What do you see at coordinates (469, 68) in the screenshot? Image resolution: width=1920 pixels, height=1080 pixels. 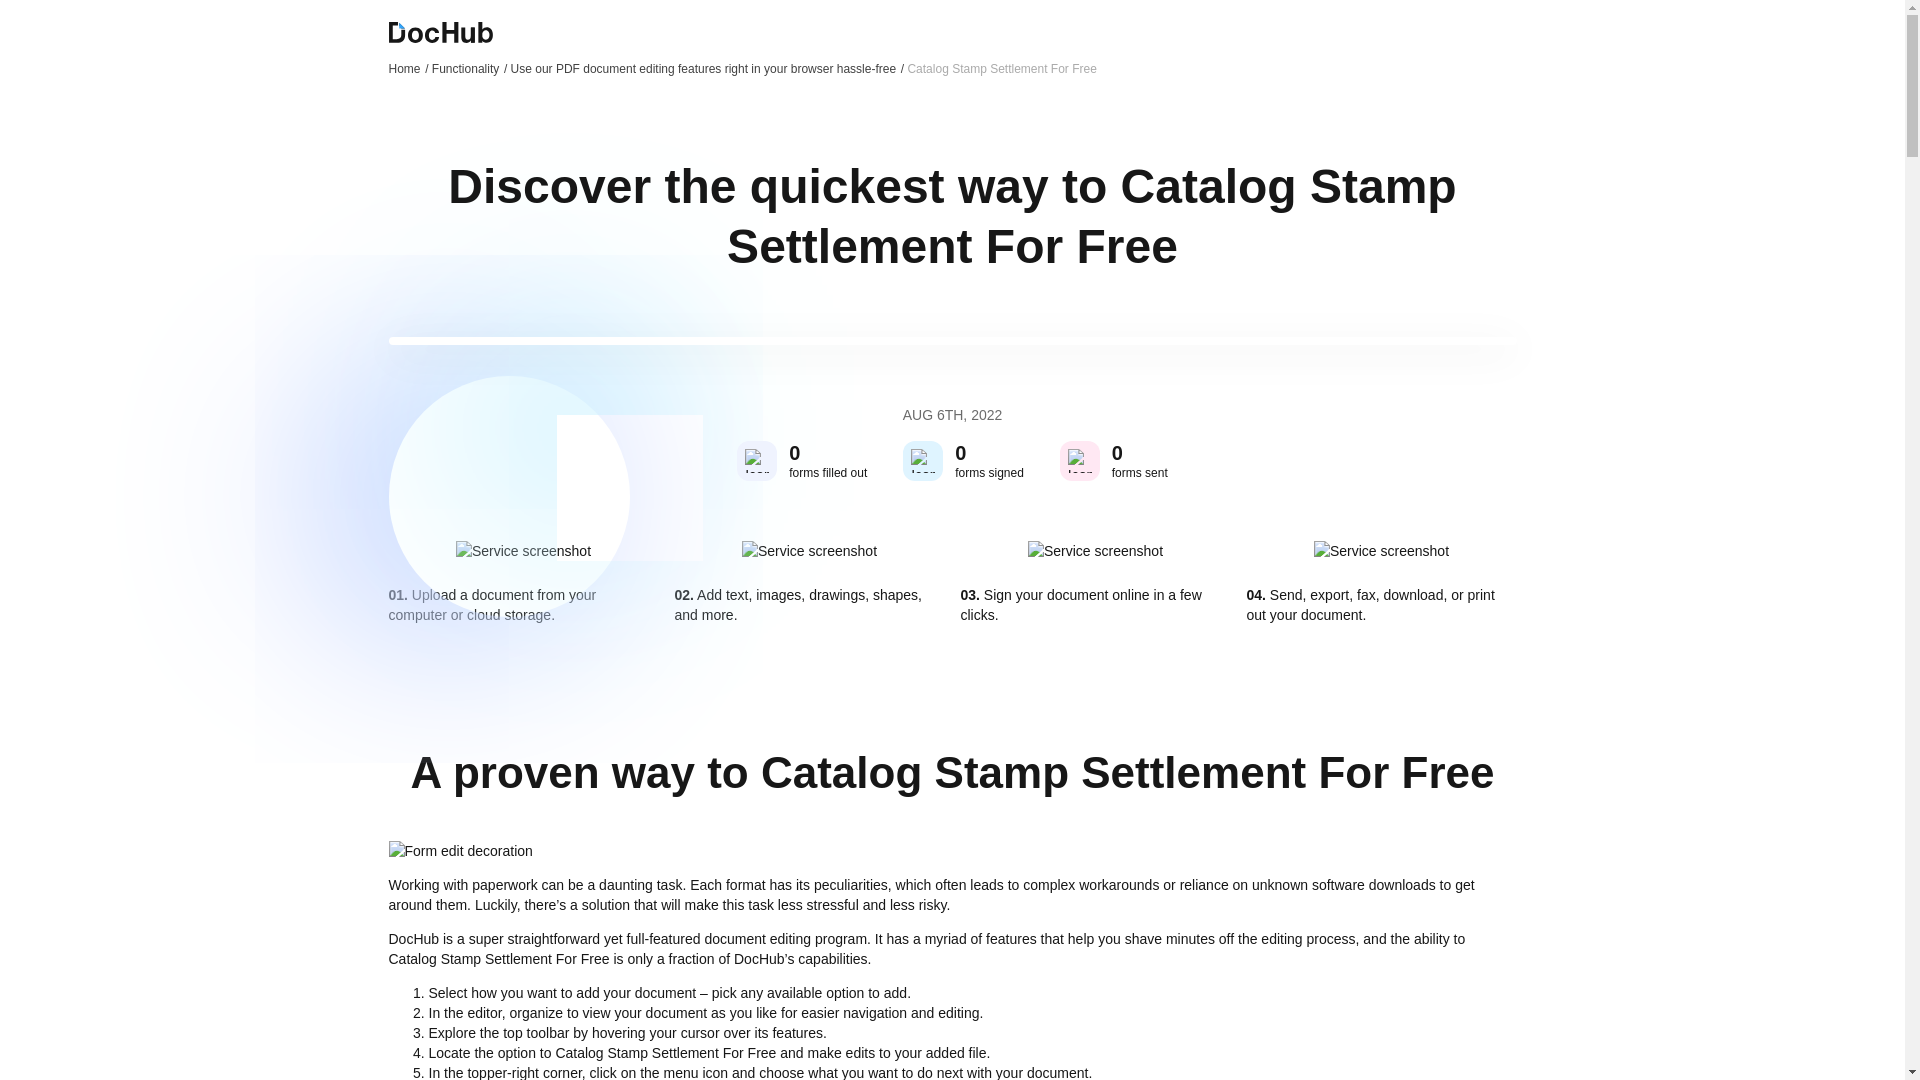 I see `Functionality` at bounding box center [469, 68].